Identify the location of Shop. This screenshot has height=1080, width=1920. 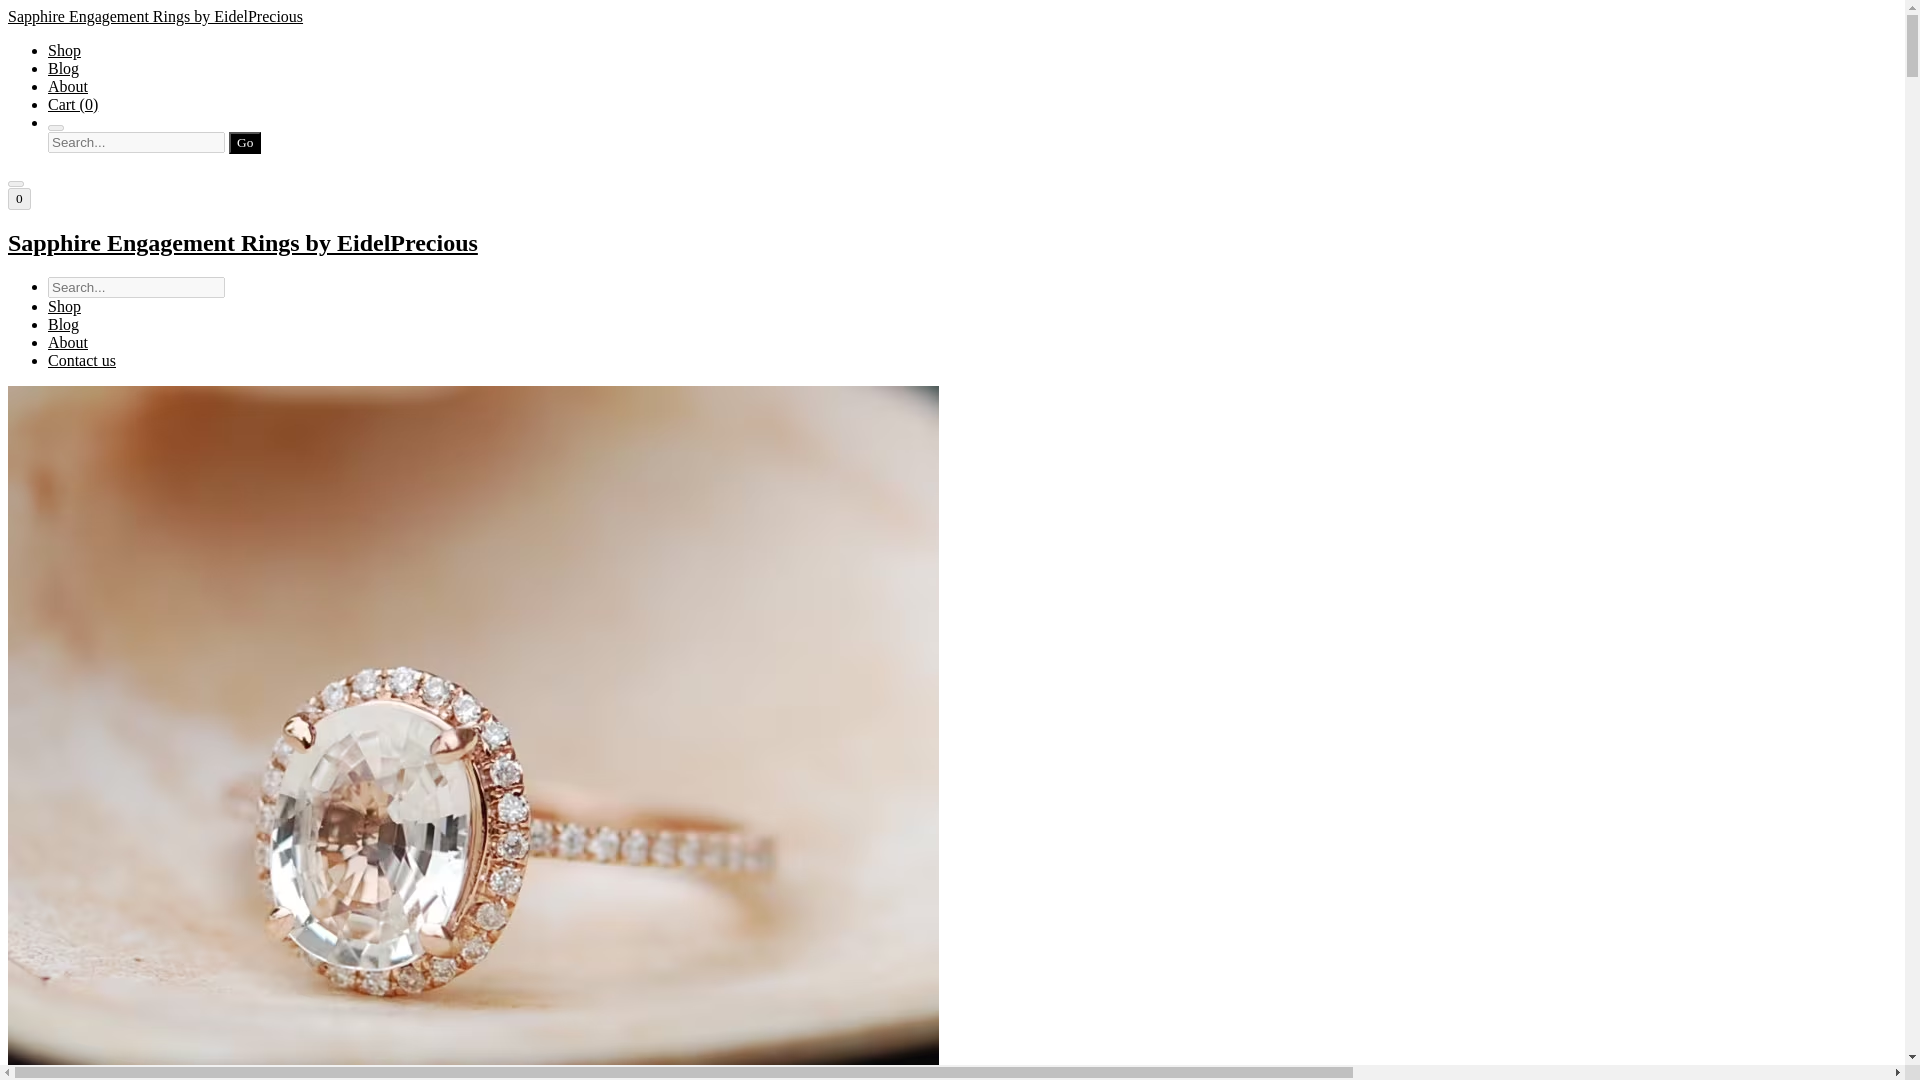
(64, 306).